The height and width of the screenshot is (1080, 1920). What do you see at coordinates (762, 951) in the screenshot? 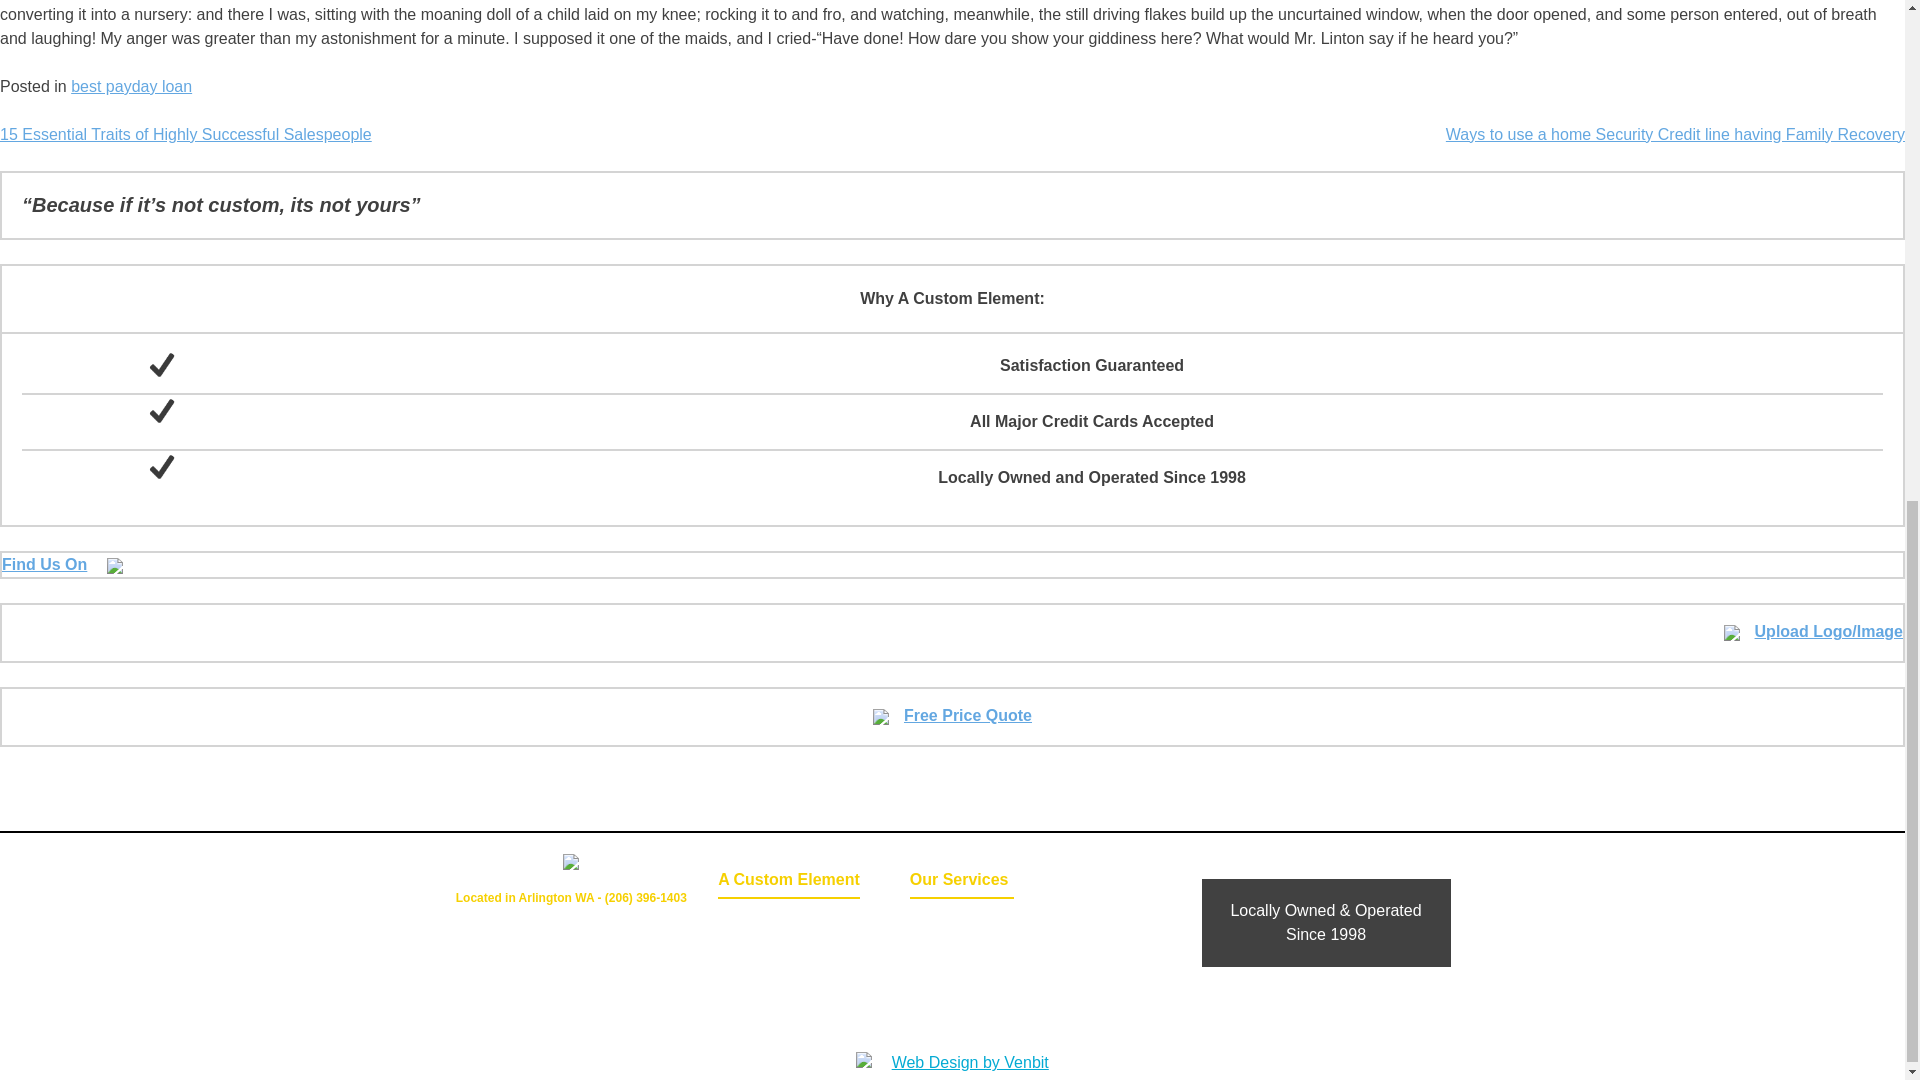
I see `Contact Us` at bounding box center [762, 951].